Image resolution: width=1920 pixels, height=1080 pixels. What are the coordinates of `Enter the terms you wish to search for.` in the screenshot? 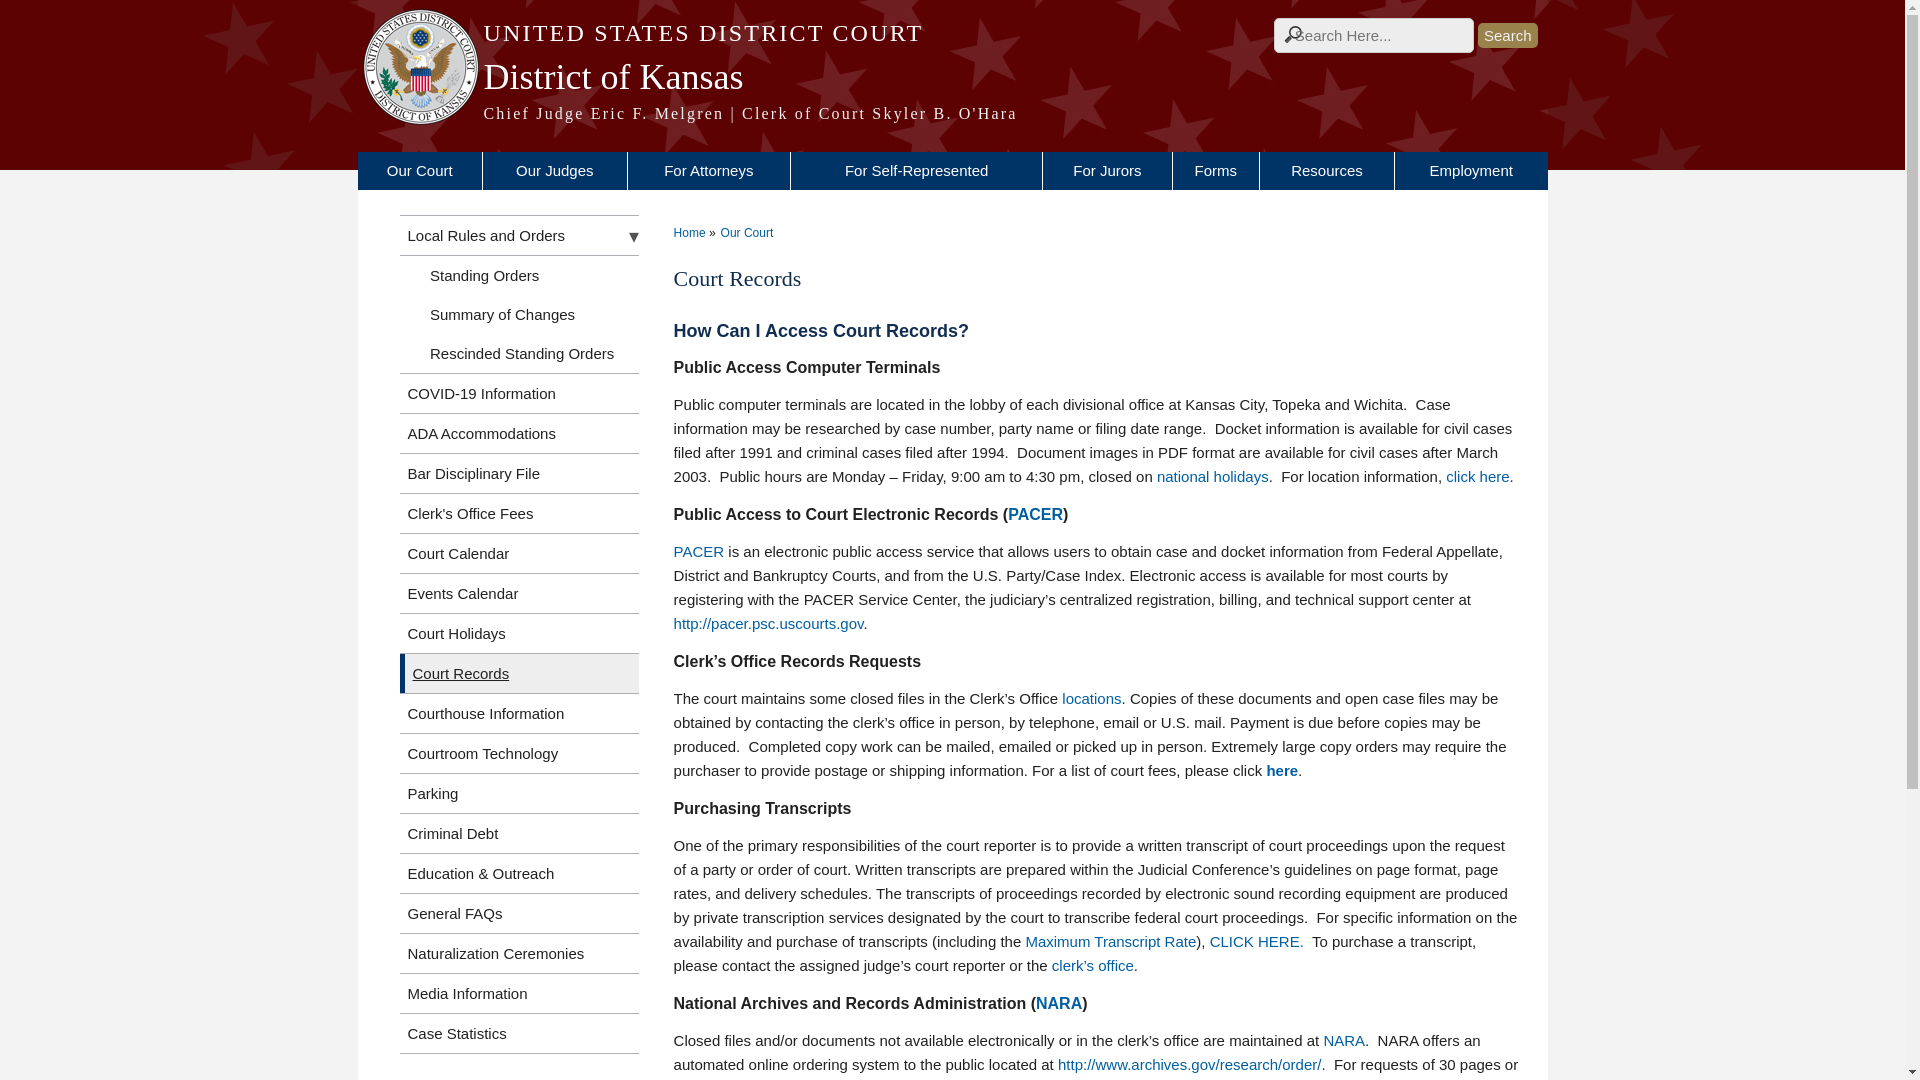 It's located at (1374, 35).